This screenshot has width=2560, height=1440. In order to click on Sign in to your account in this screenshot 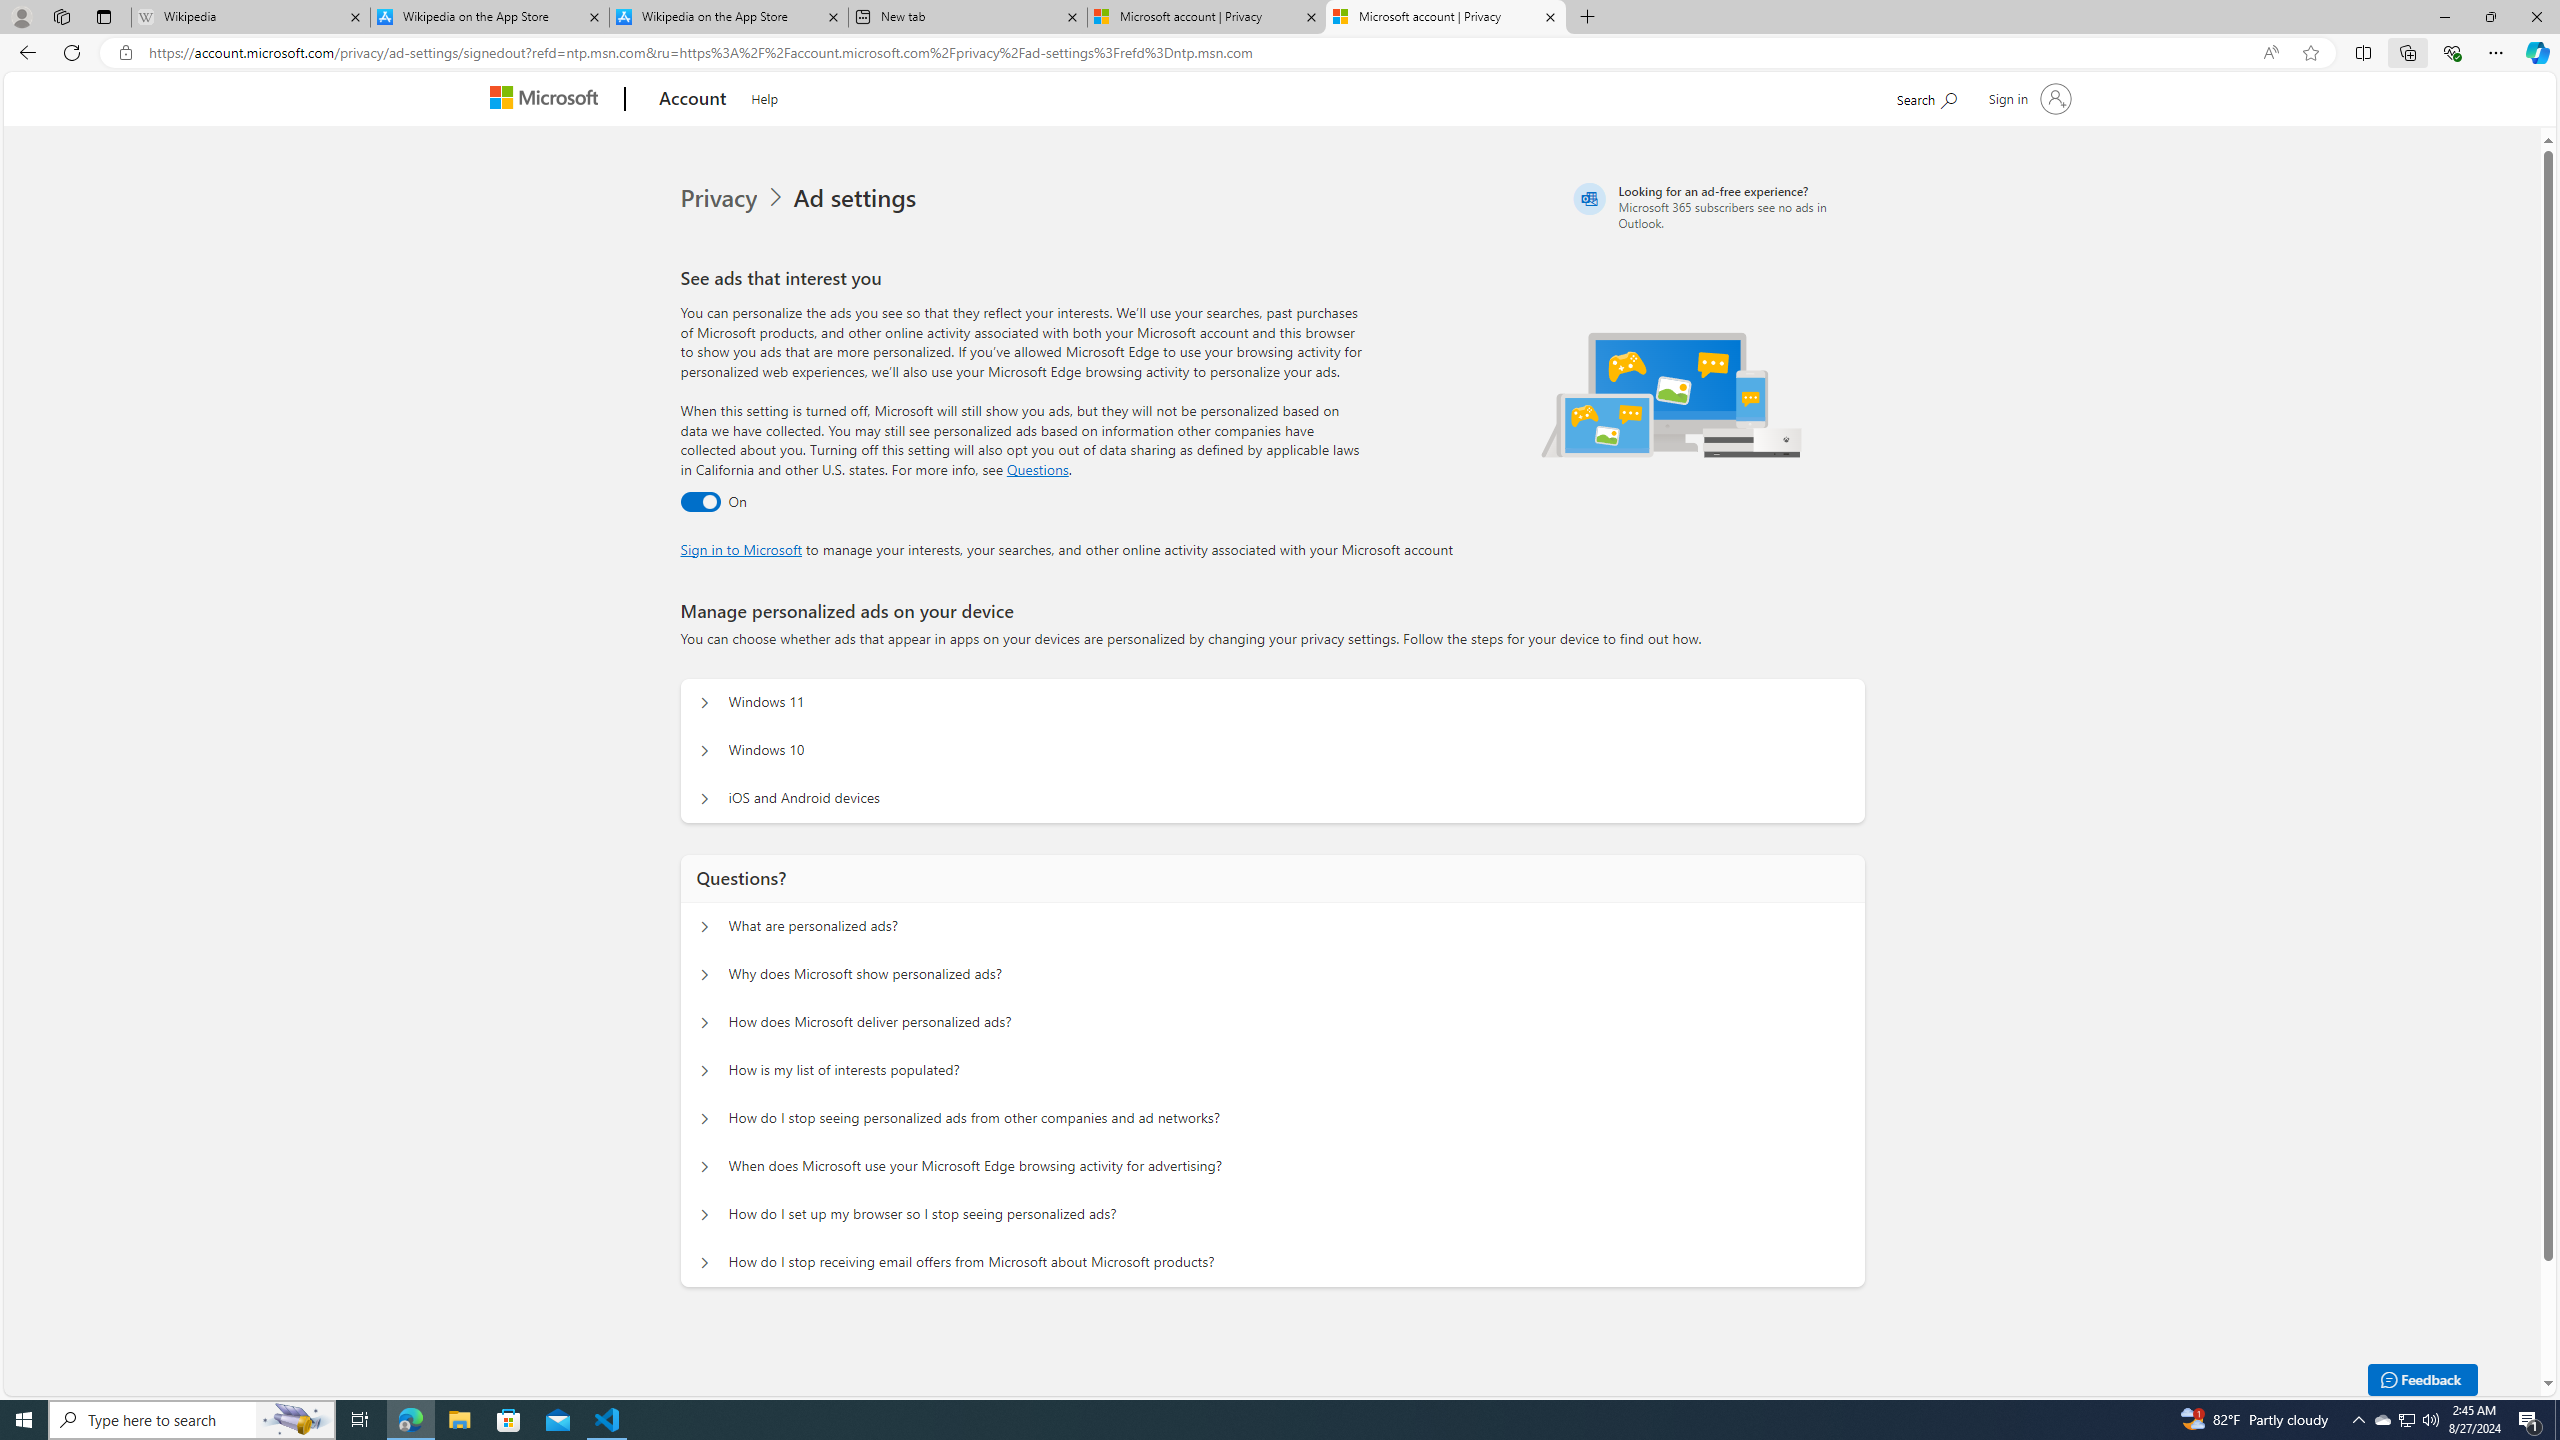, I will do `click(2027, 98)`.